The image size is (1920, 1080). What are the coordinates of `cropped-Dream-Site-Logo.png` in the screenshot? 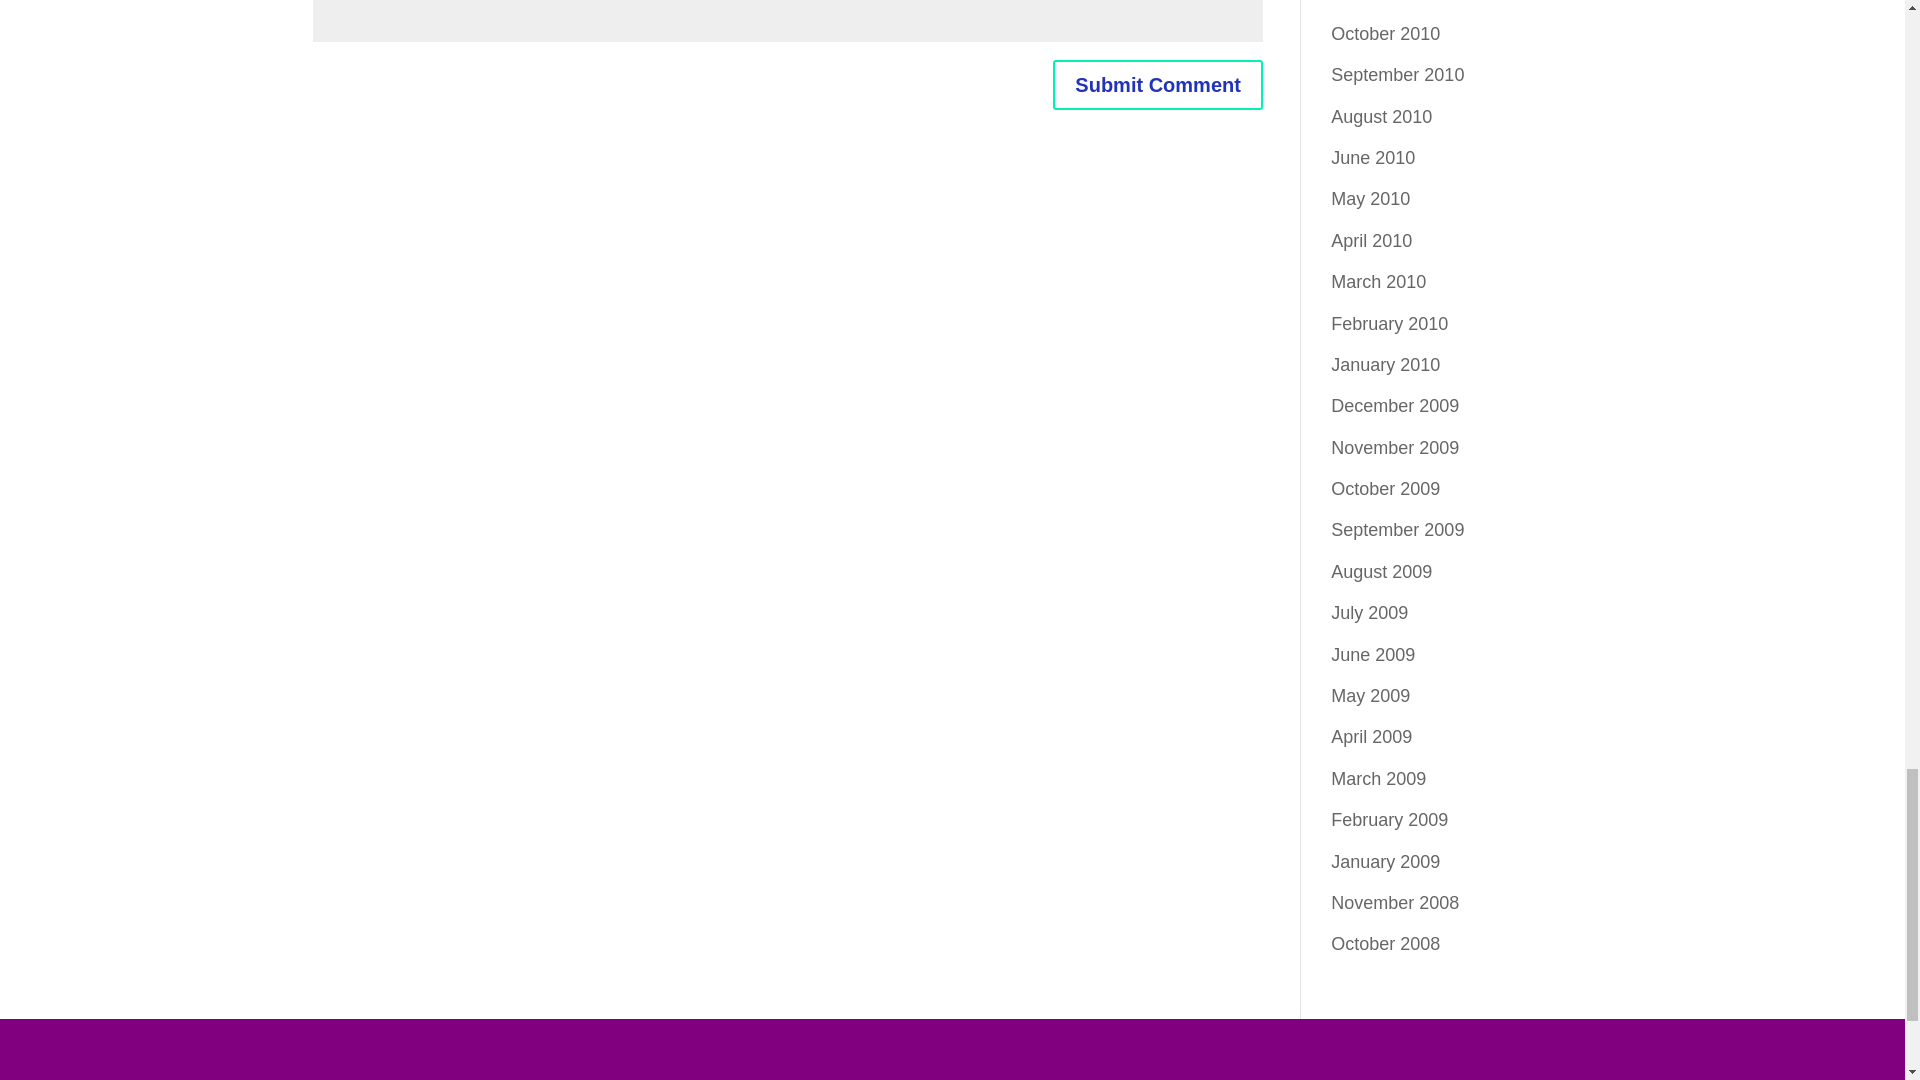 It's located at (951, 1054).